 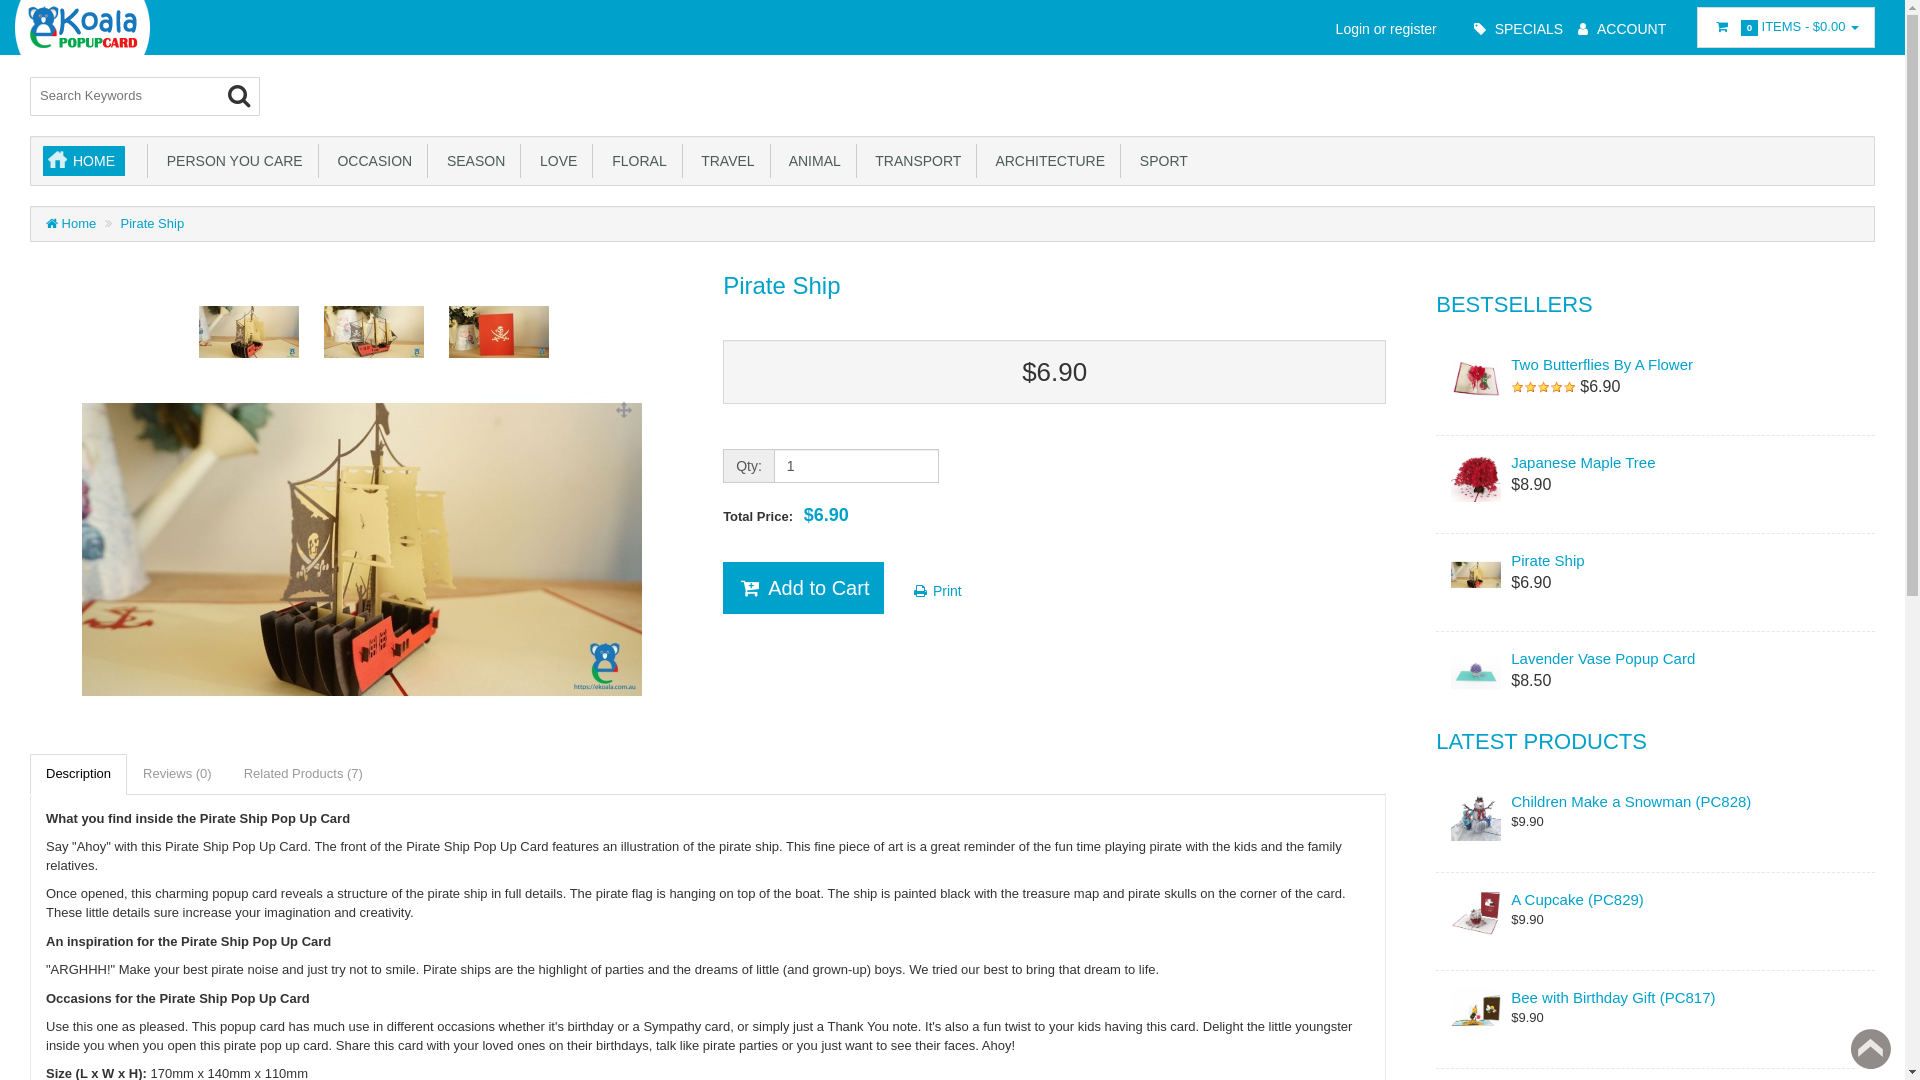 What do you see at coordinates (52, 224) in the screenshot?
I see `Home` at bounding box center [52, 224].